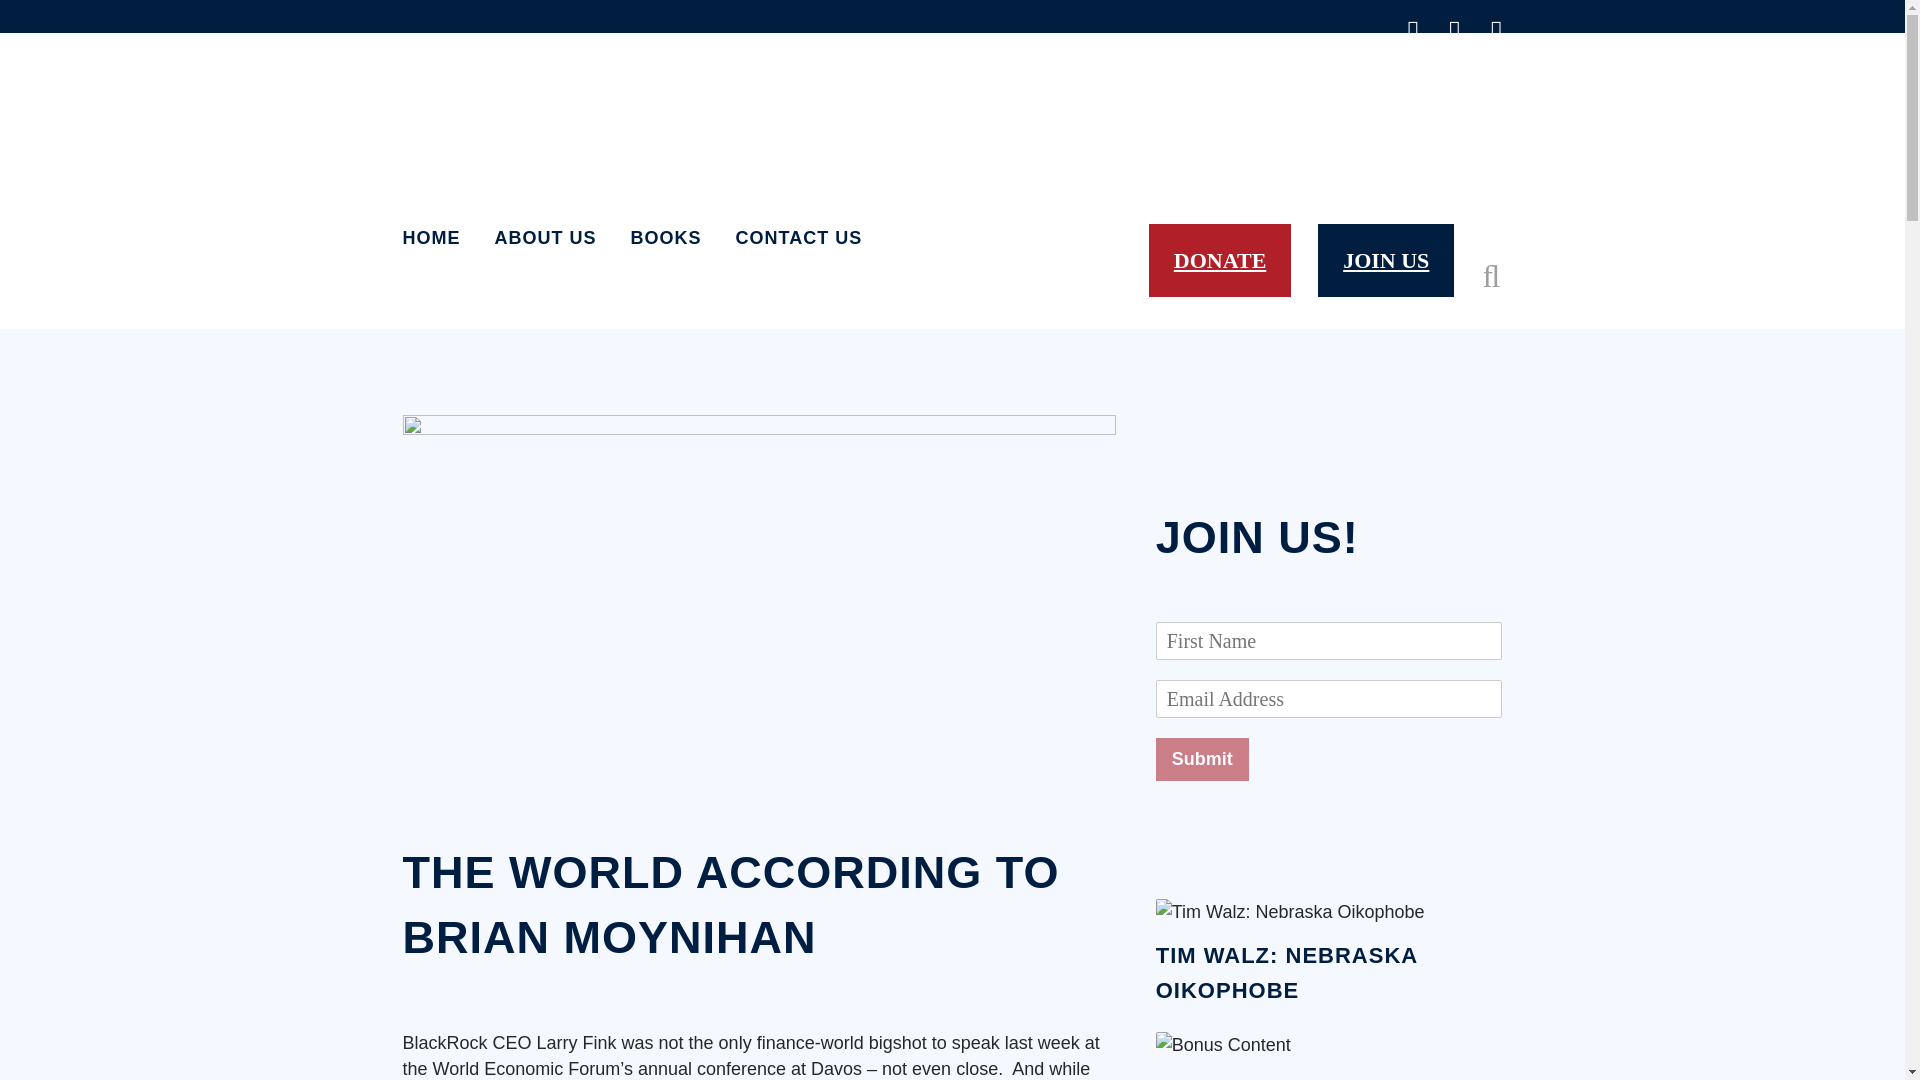 Image resolution: width=1920 pixels, height=1080 pixels. What do you see at coordinates (1220, 260) in the screenshot?
I see `DONATE` at bounding box center [1220, 260].